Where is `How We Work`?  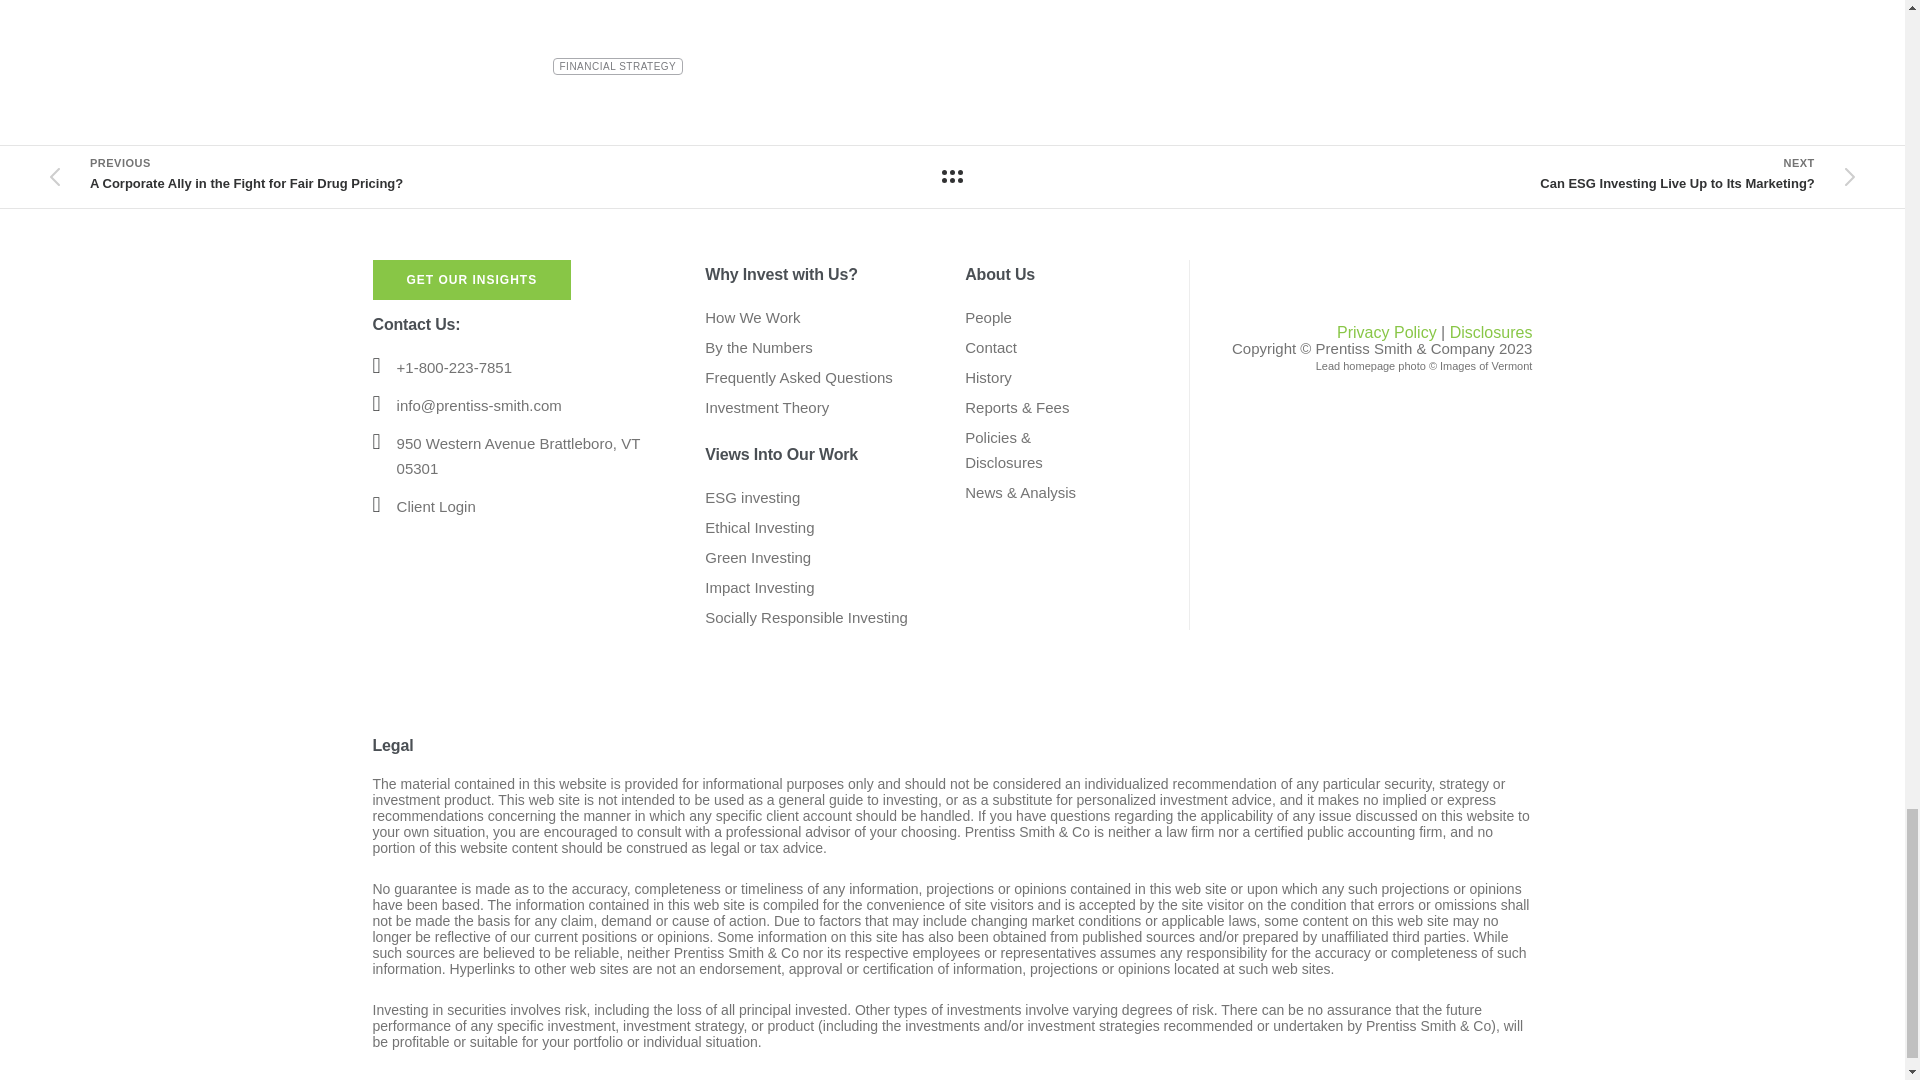 How We Work is located at coordinates (752, 317).